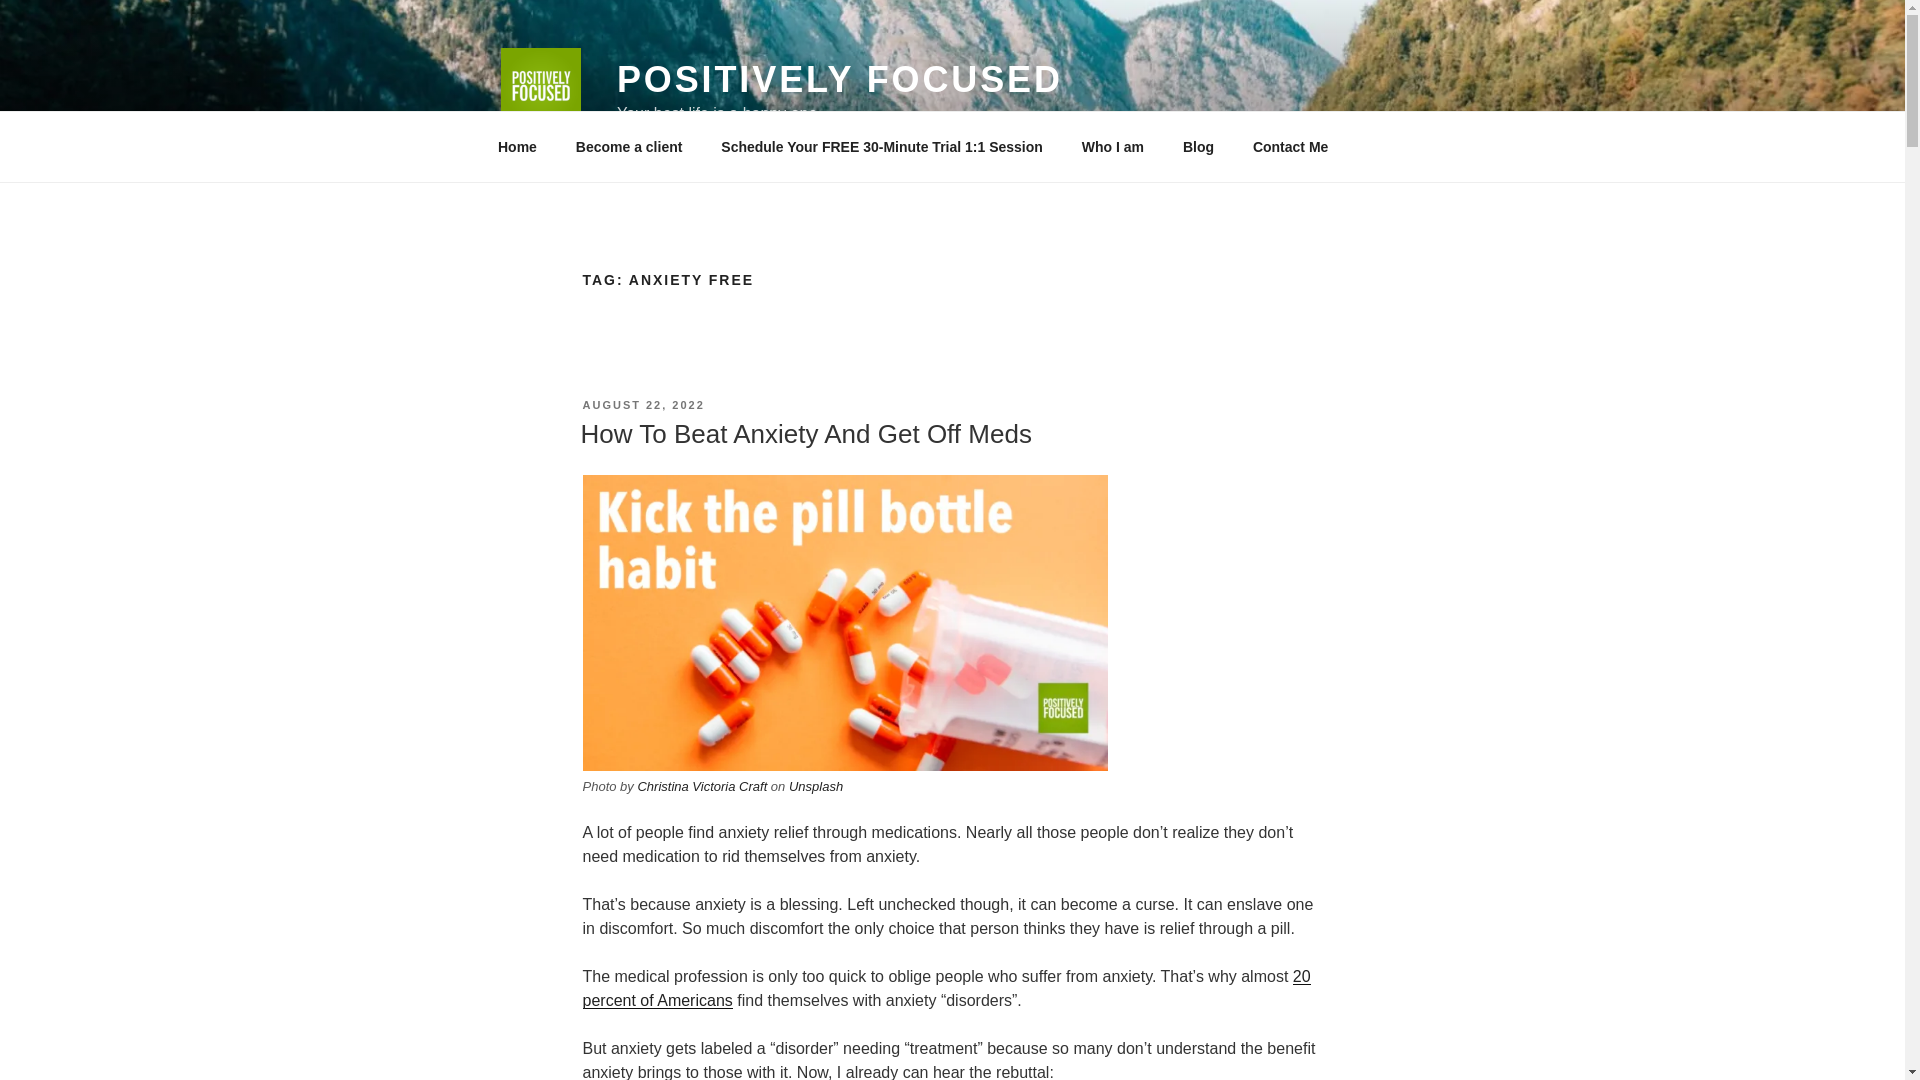 The width and height of the screenshot is (1920, 1080). I want to click on Blog, so click(1198, 146).